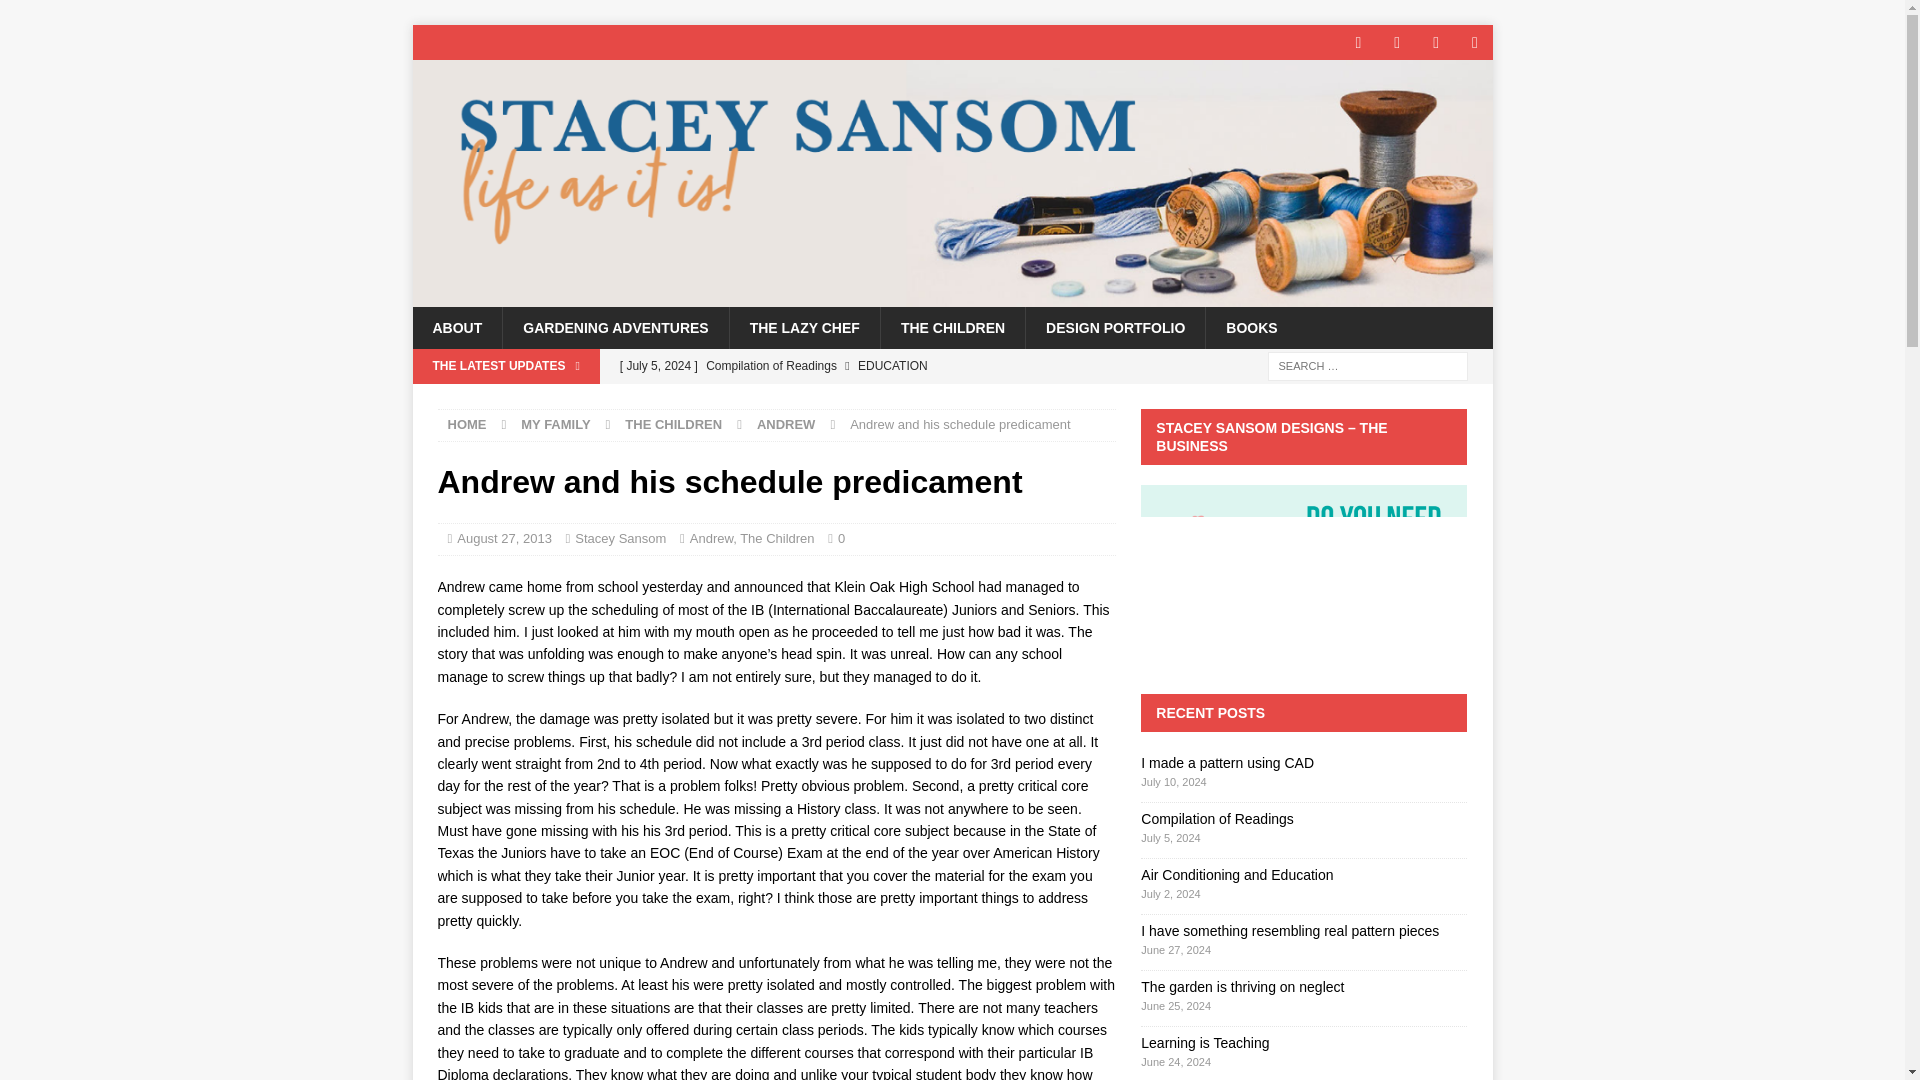 Image resolution: width=1920 pixels, height=1080 pixels. I want to click on MY FAMILY, so click(554, 424).